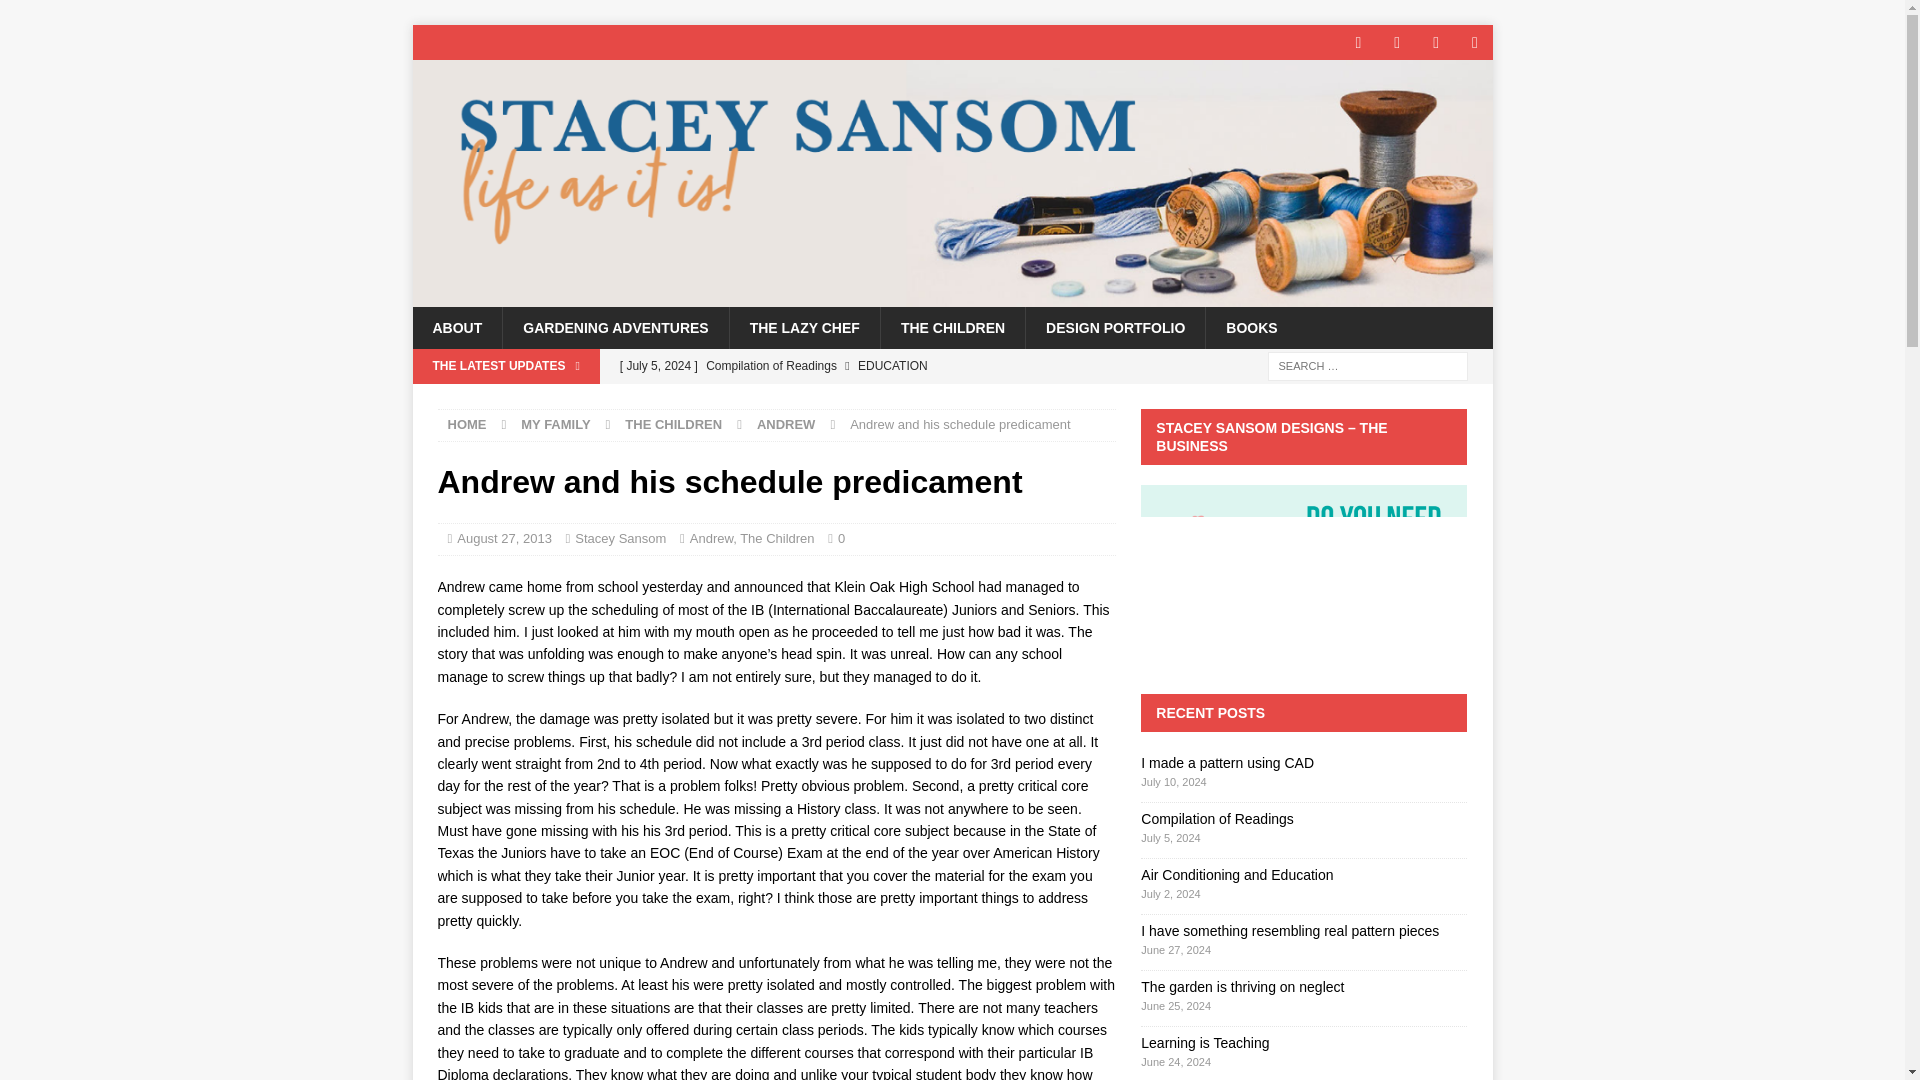 Image resolution: width=1920 pixels, height=1080 pixels. I want to click on MY FAMILY, so click(554, 424).